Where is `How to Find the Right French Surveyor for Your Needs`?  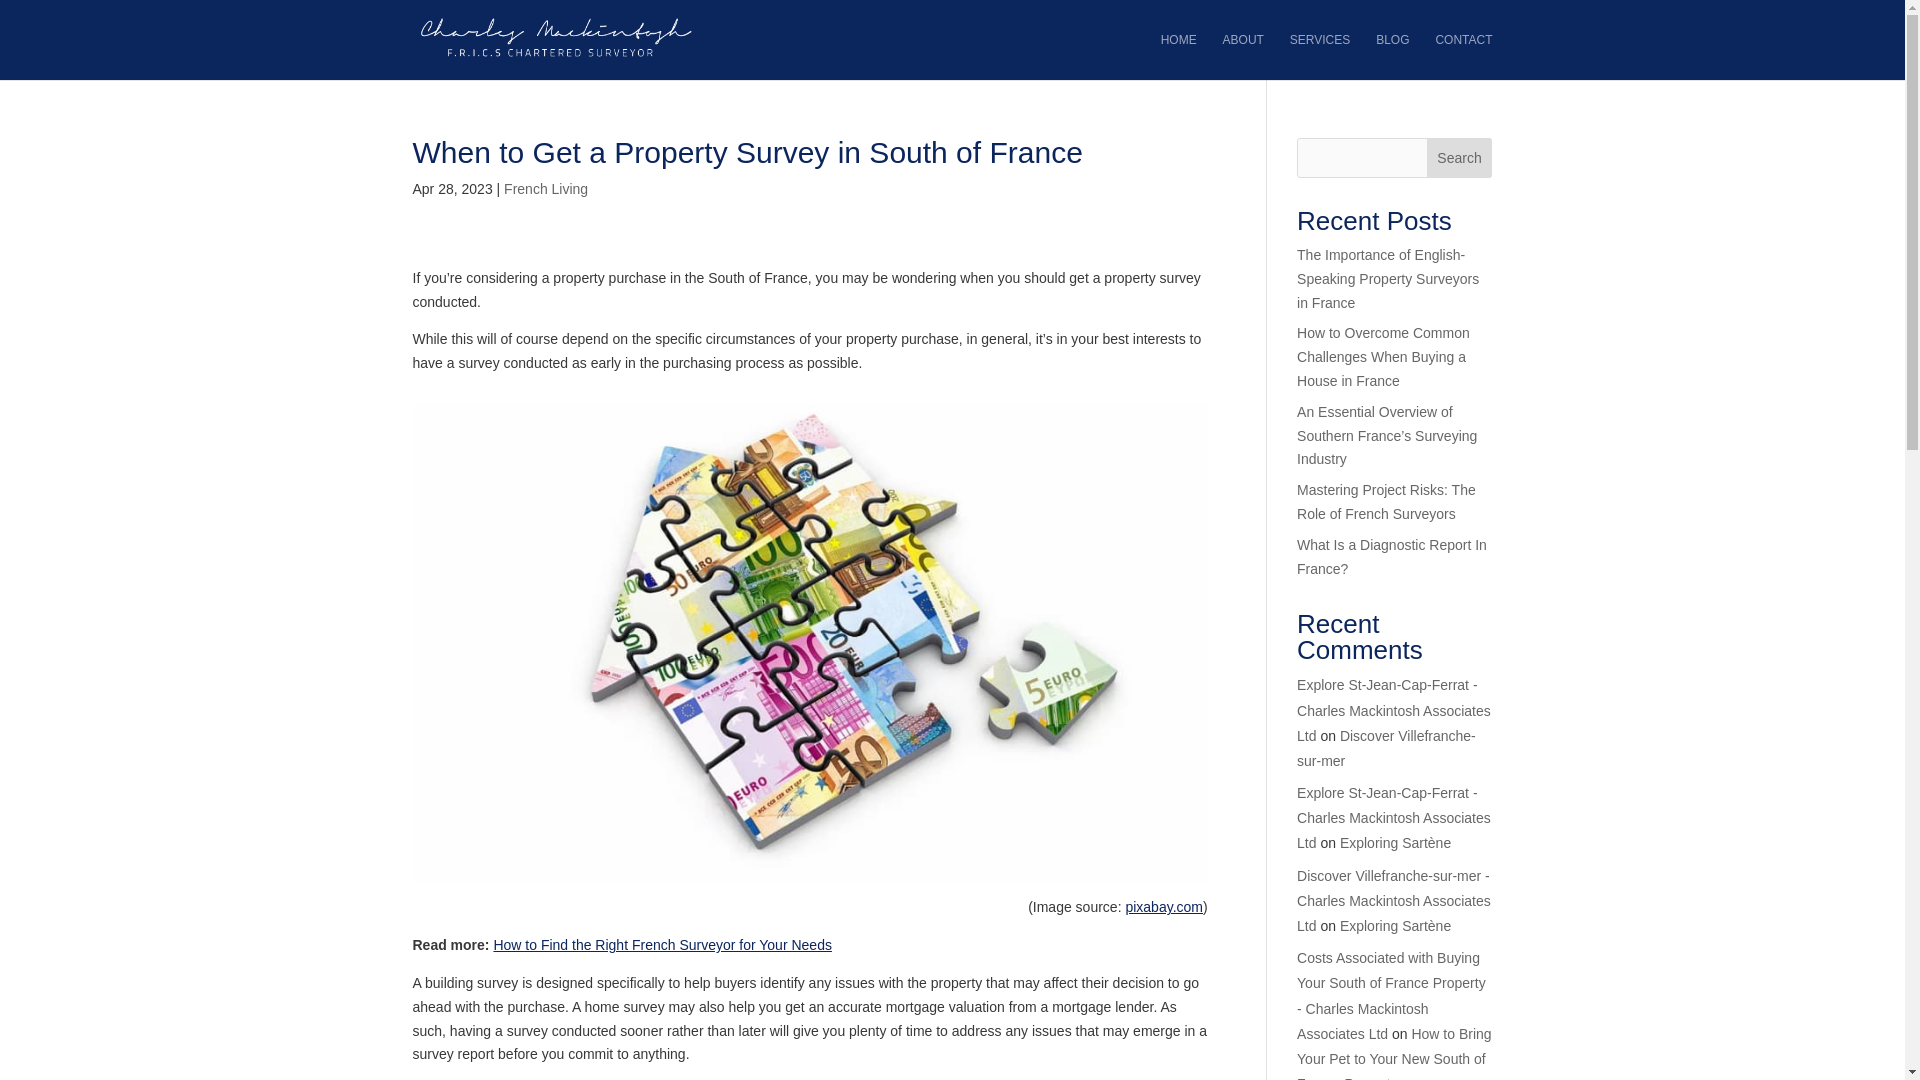
How to Find the Right French Surveyor for Your Needs is located at coordinates (662, 944).